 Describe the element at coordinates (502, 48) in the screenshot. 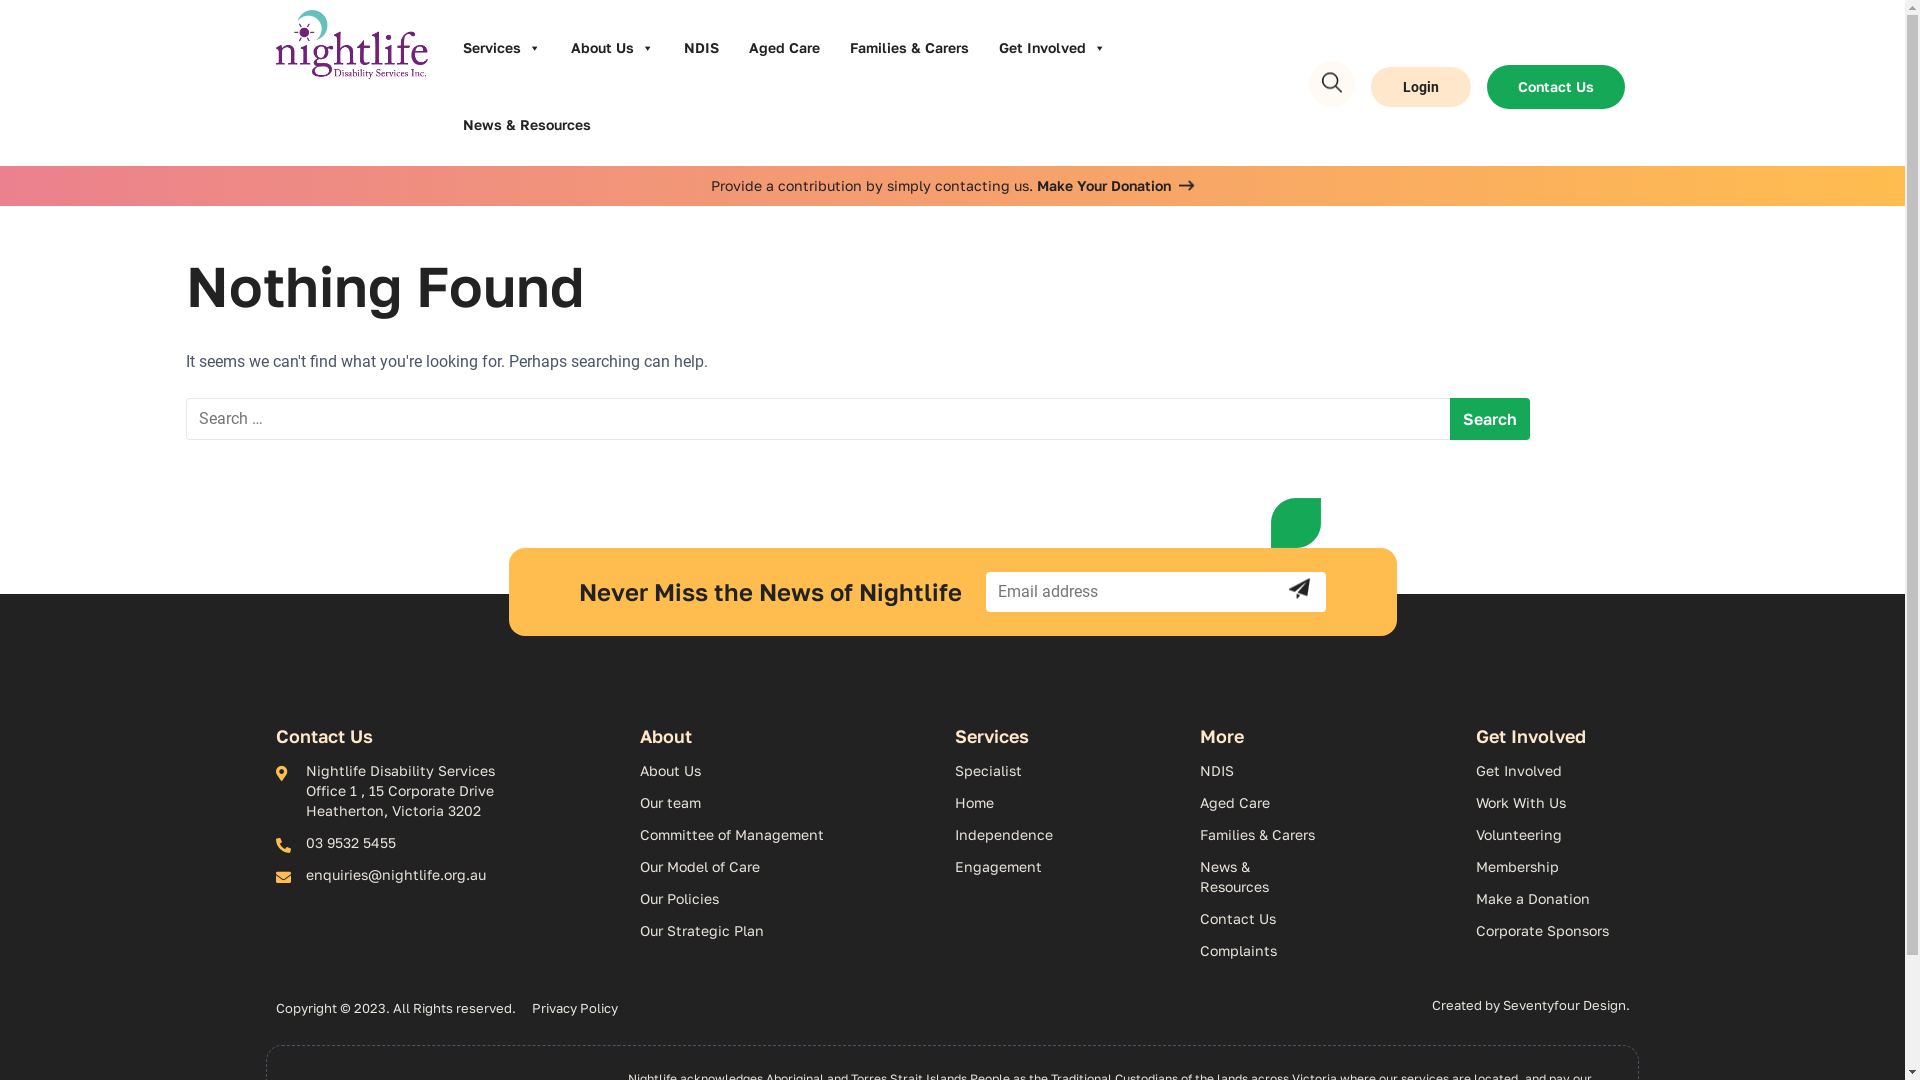

I see `Services` at that location.